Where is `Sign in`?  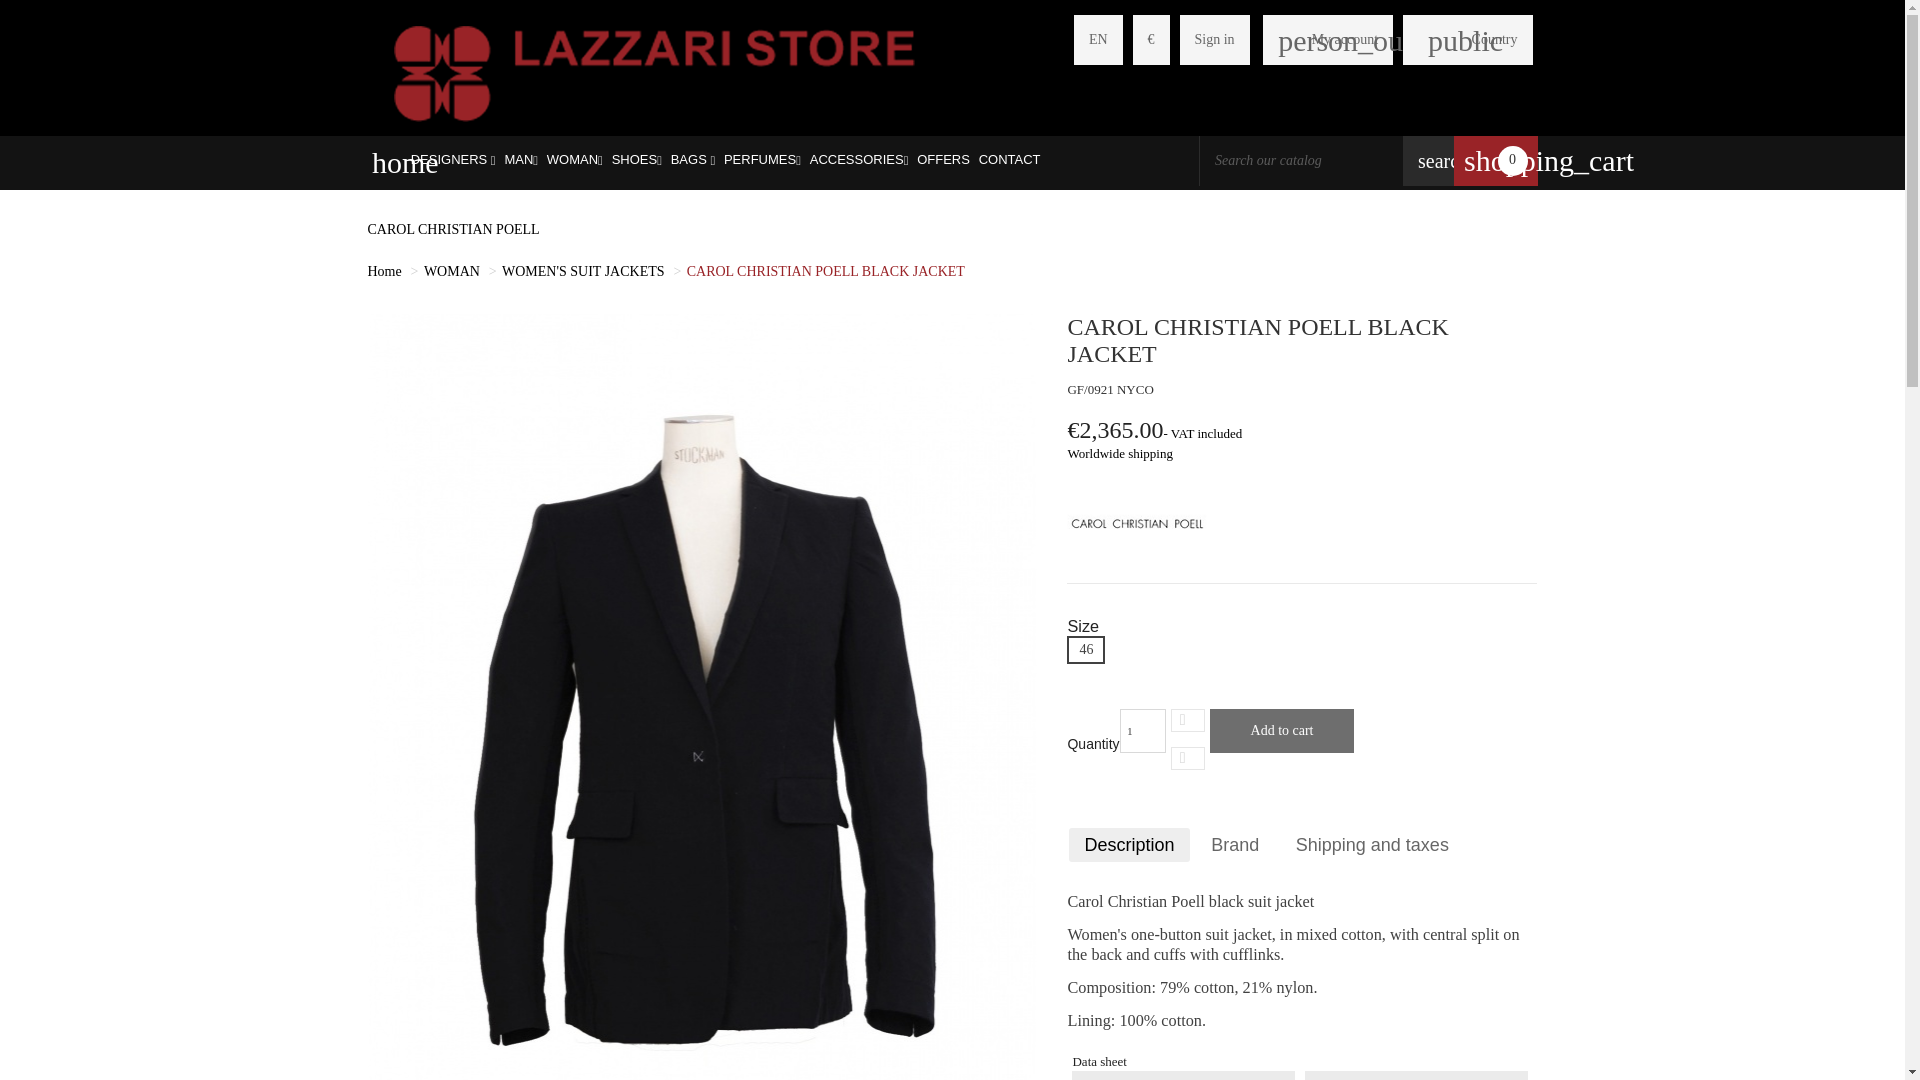
Sign in is located at coordinates (1214, 40).